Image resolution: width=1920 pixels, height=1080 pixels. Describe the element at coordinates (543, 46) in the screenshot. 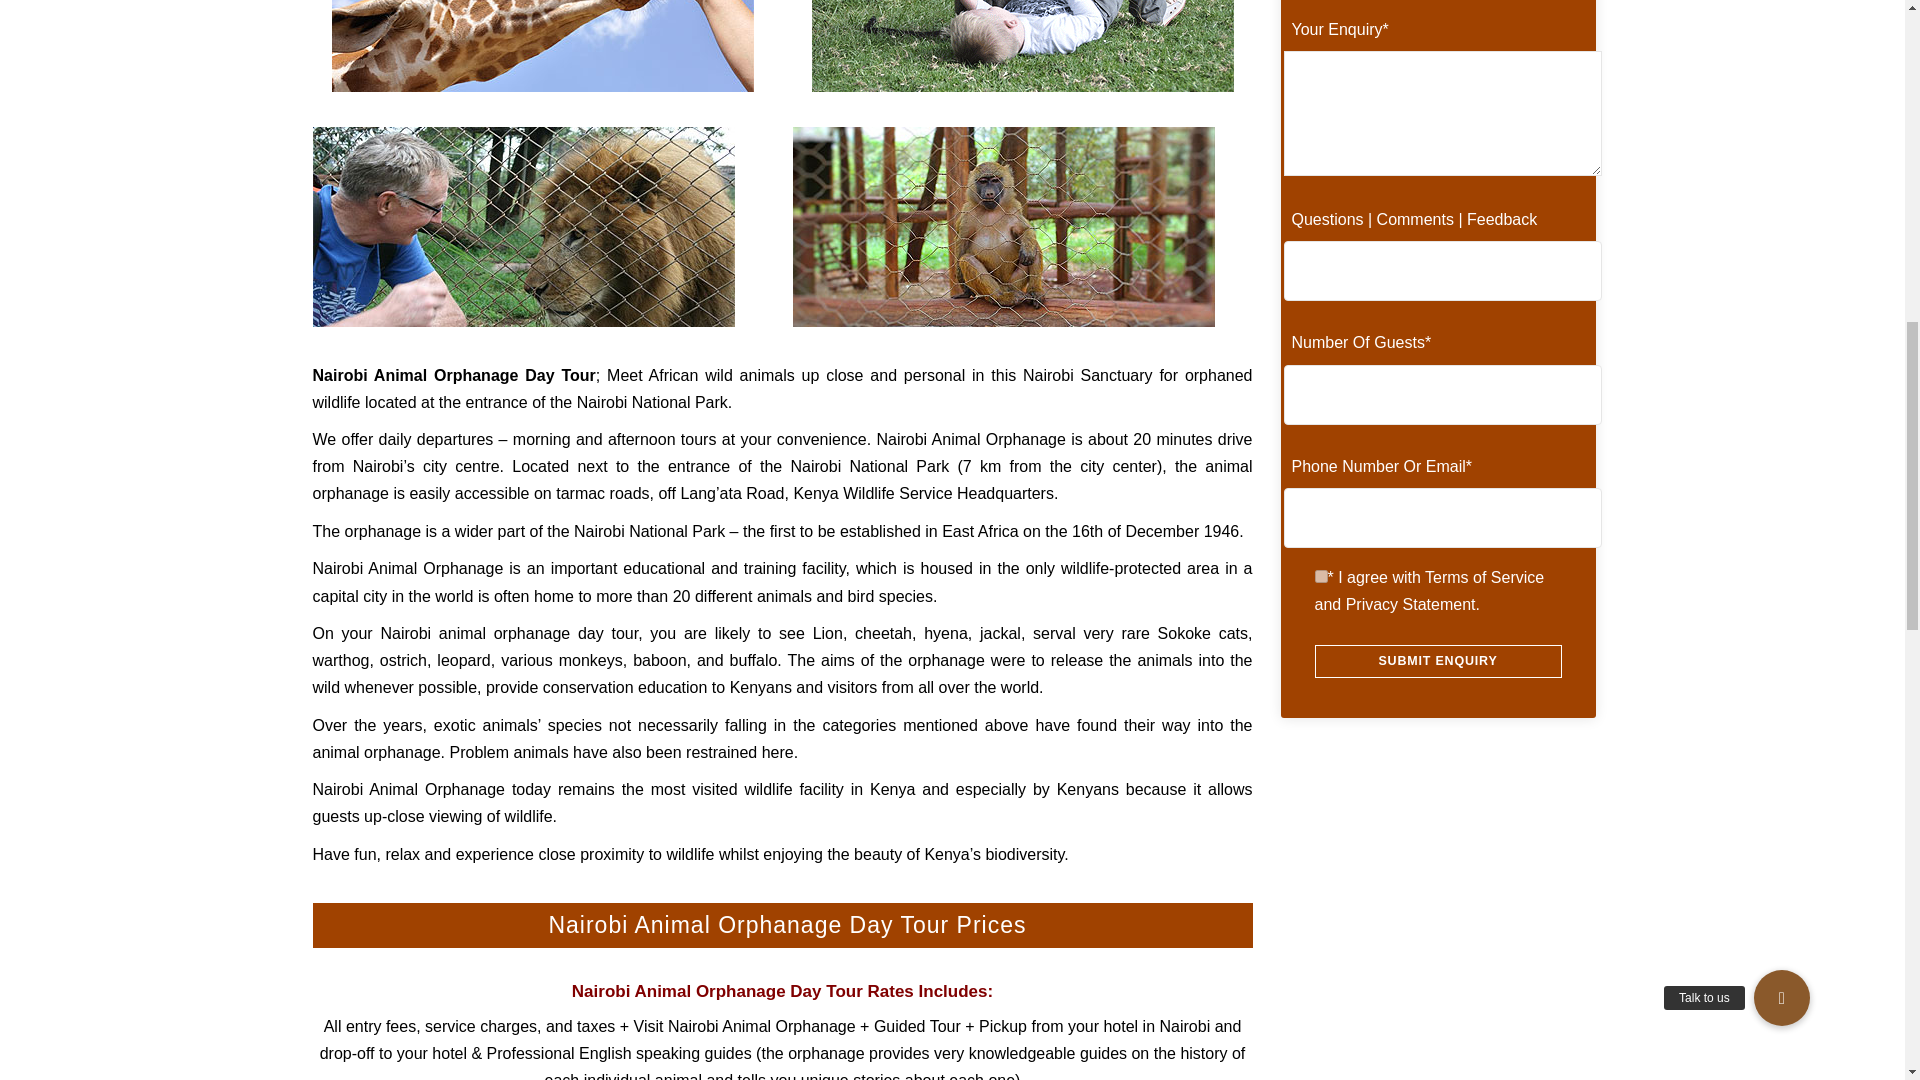

I see `animal-orphanage-nairobi` at that location.